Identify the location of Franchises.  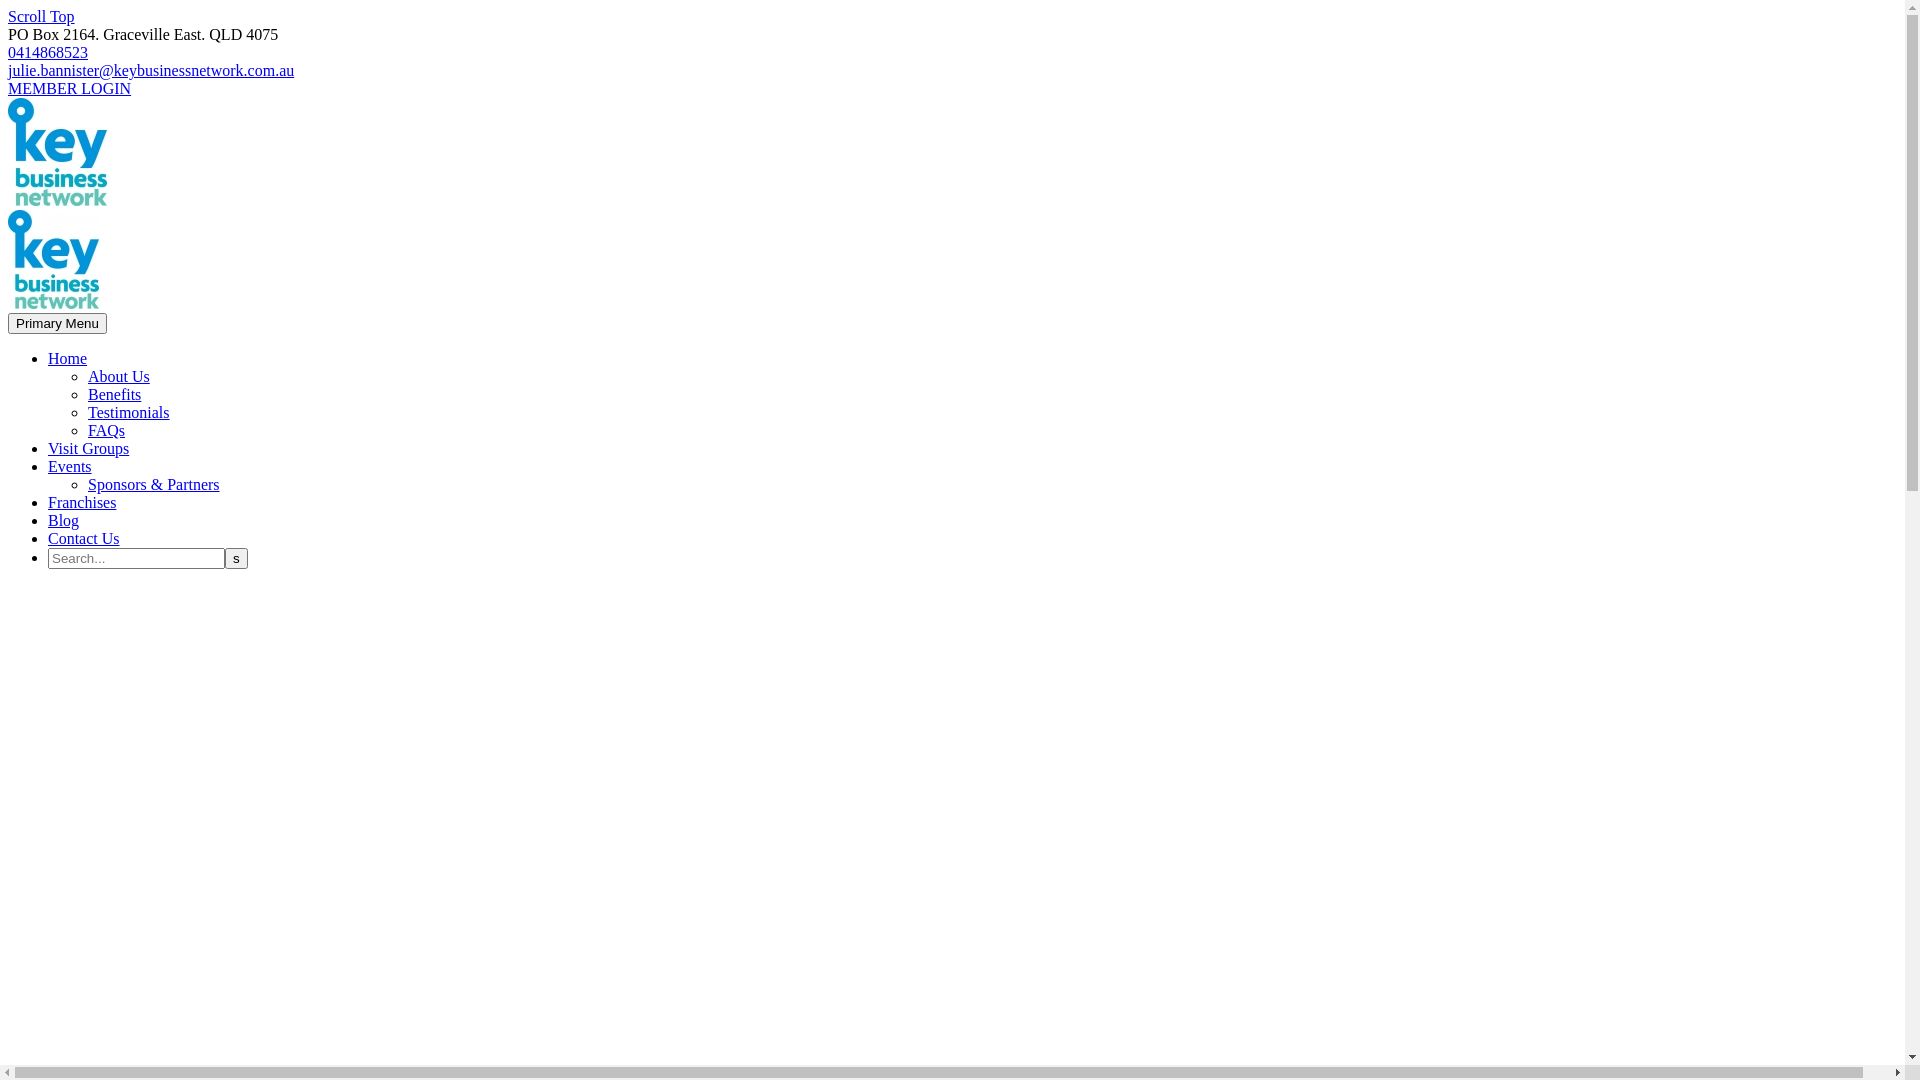
(82, 502).